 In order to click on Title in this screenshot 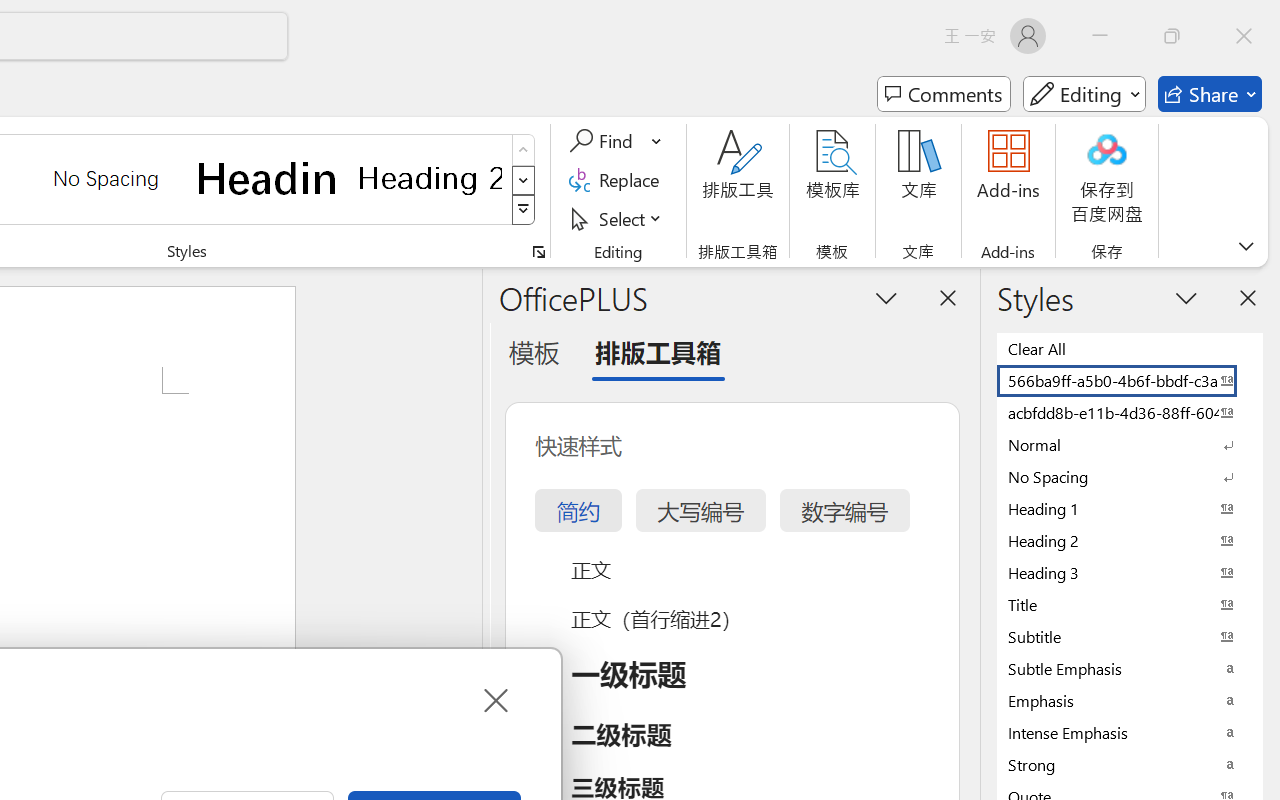, I will do `click(1130, 604)`.